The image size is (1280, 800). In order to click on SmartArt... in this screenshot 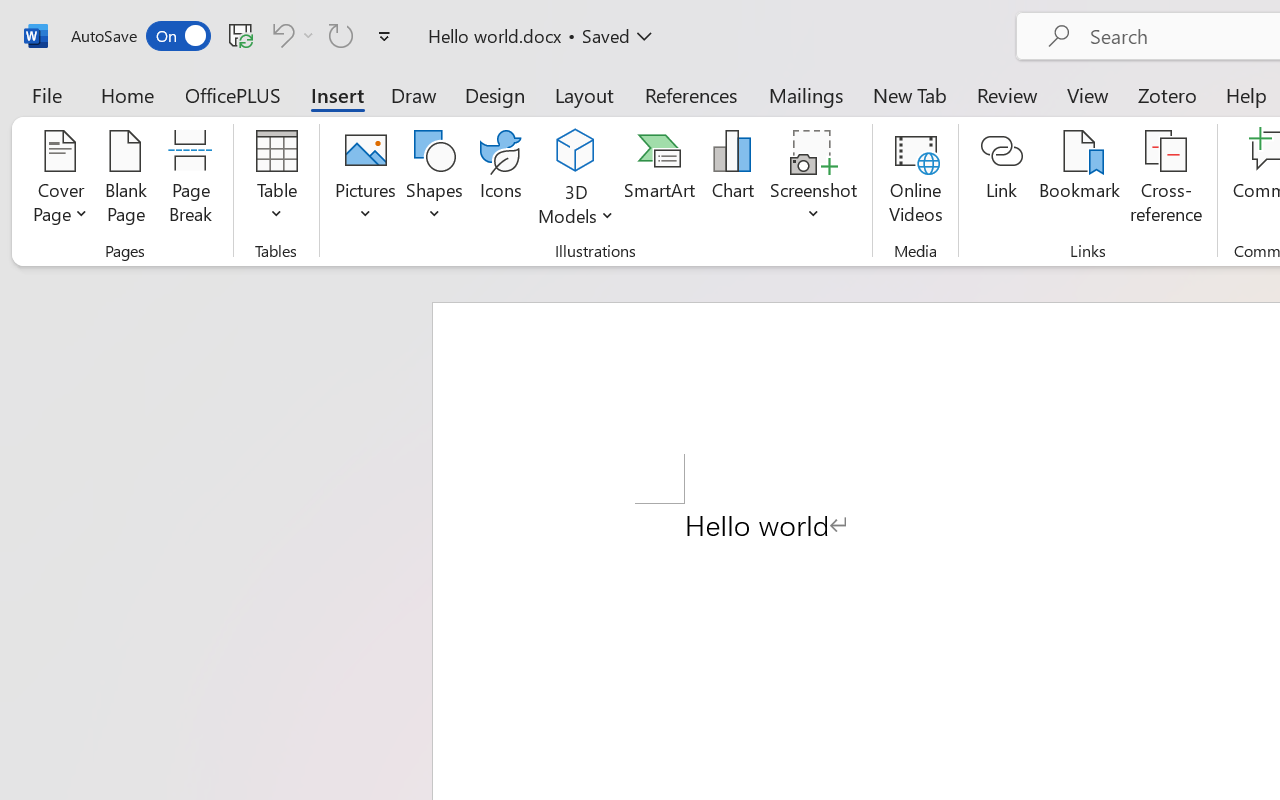, I will do `click(659, 180)`.